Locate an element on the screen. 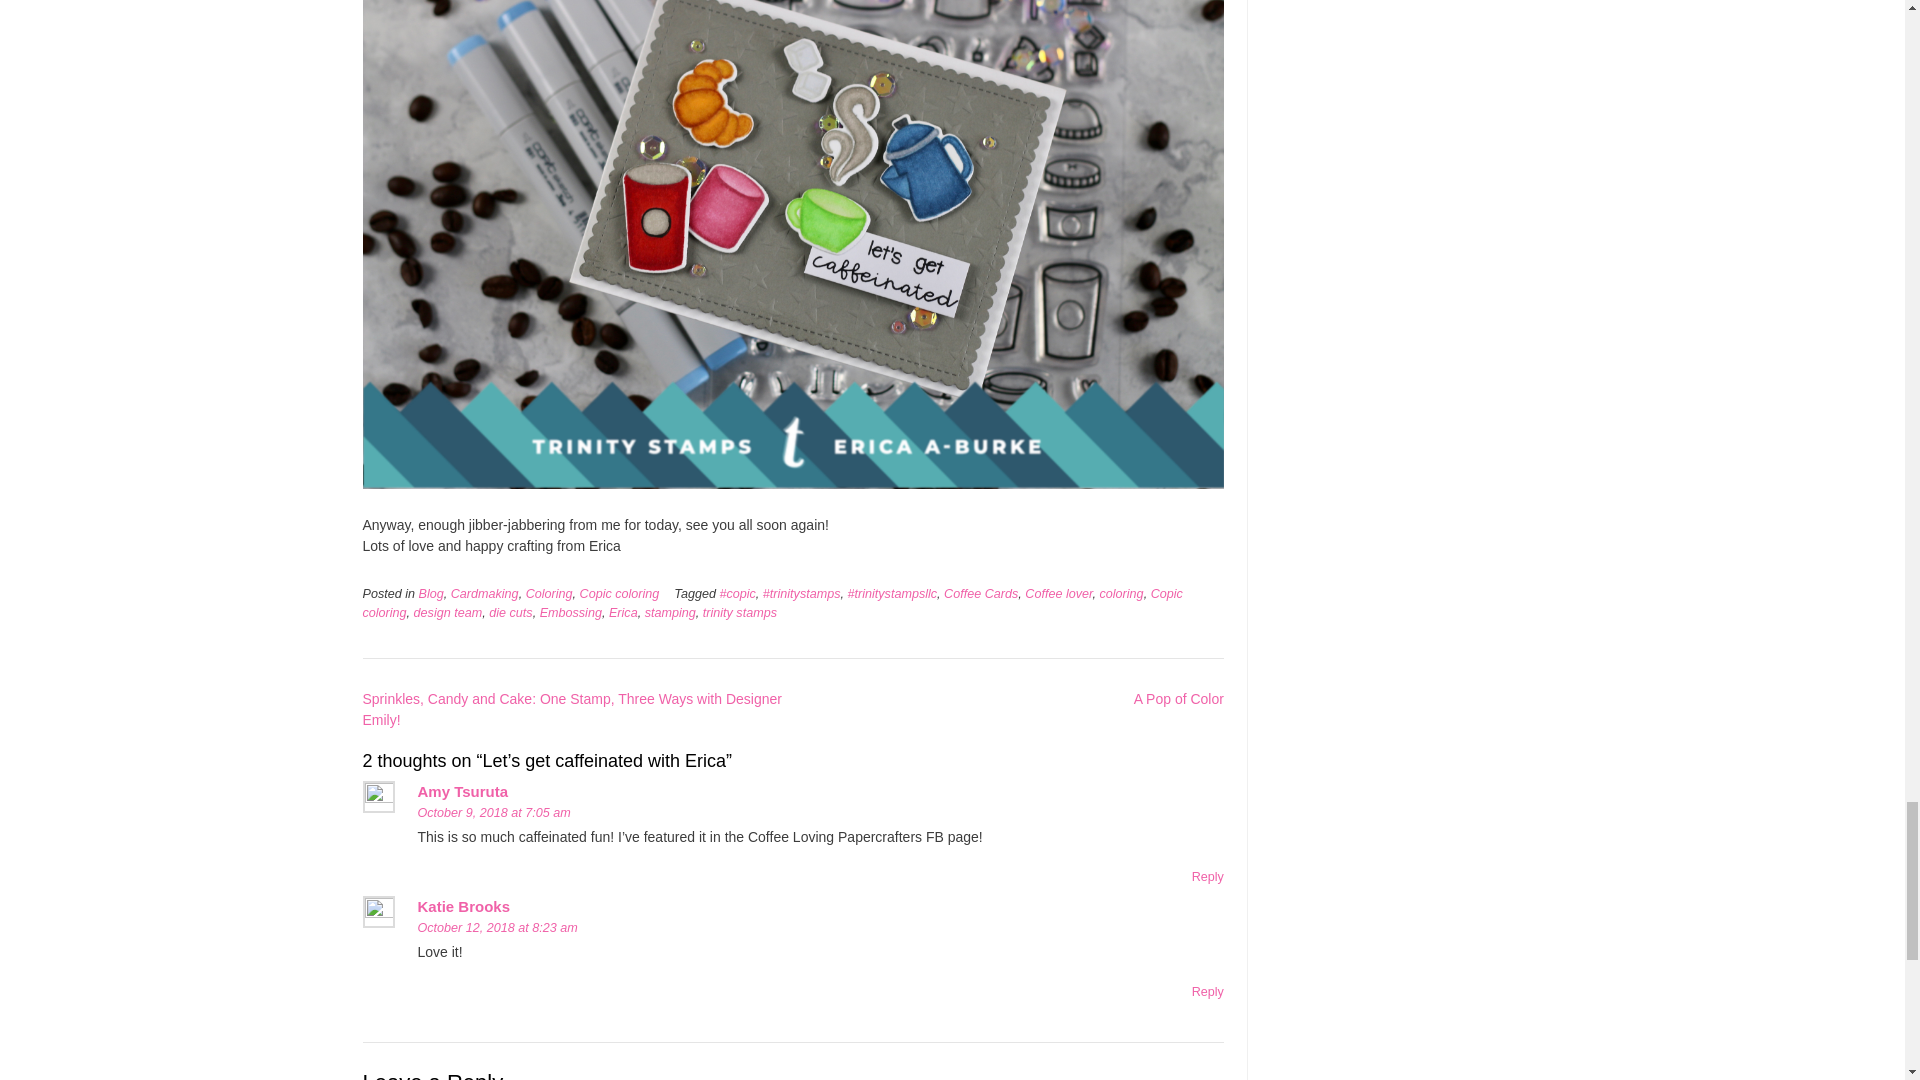 The image size is (1920, 1080). trinity stamps is located at coordinates (740, 612).